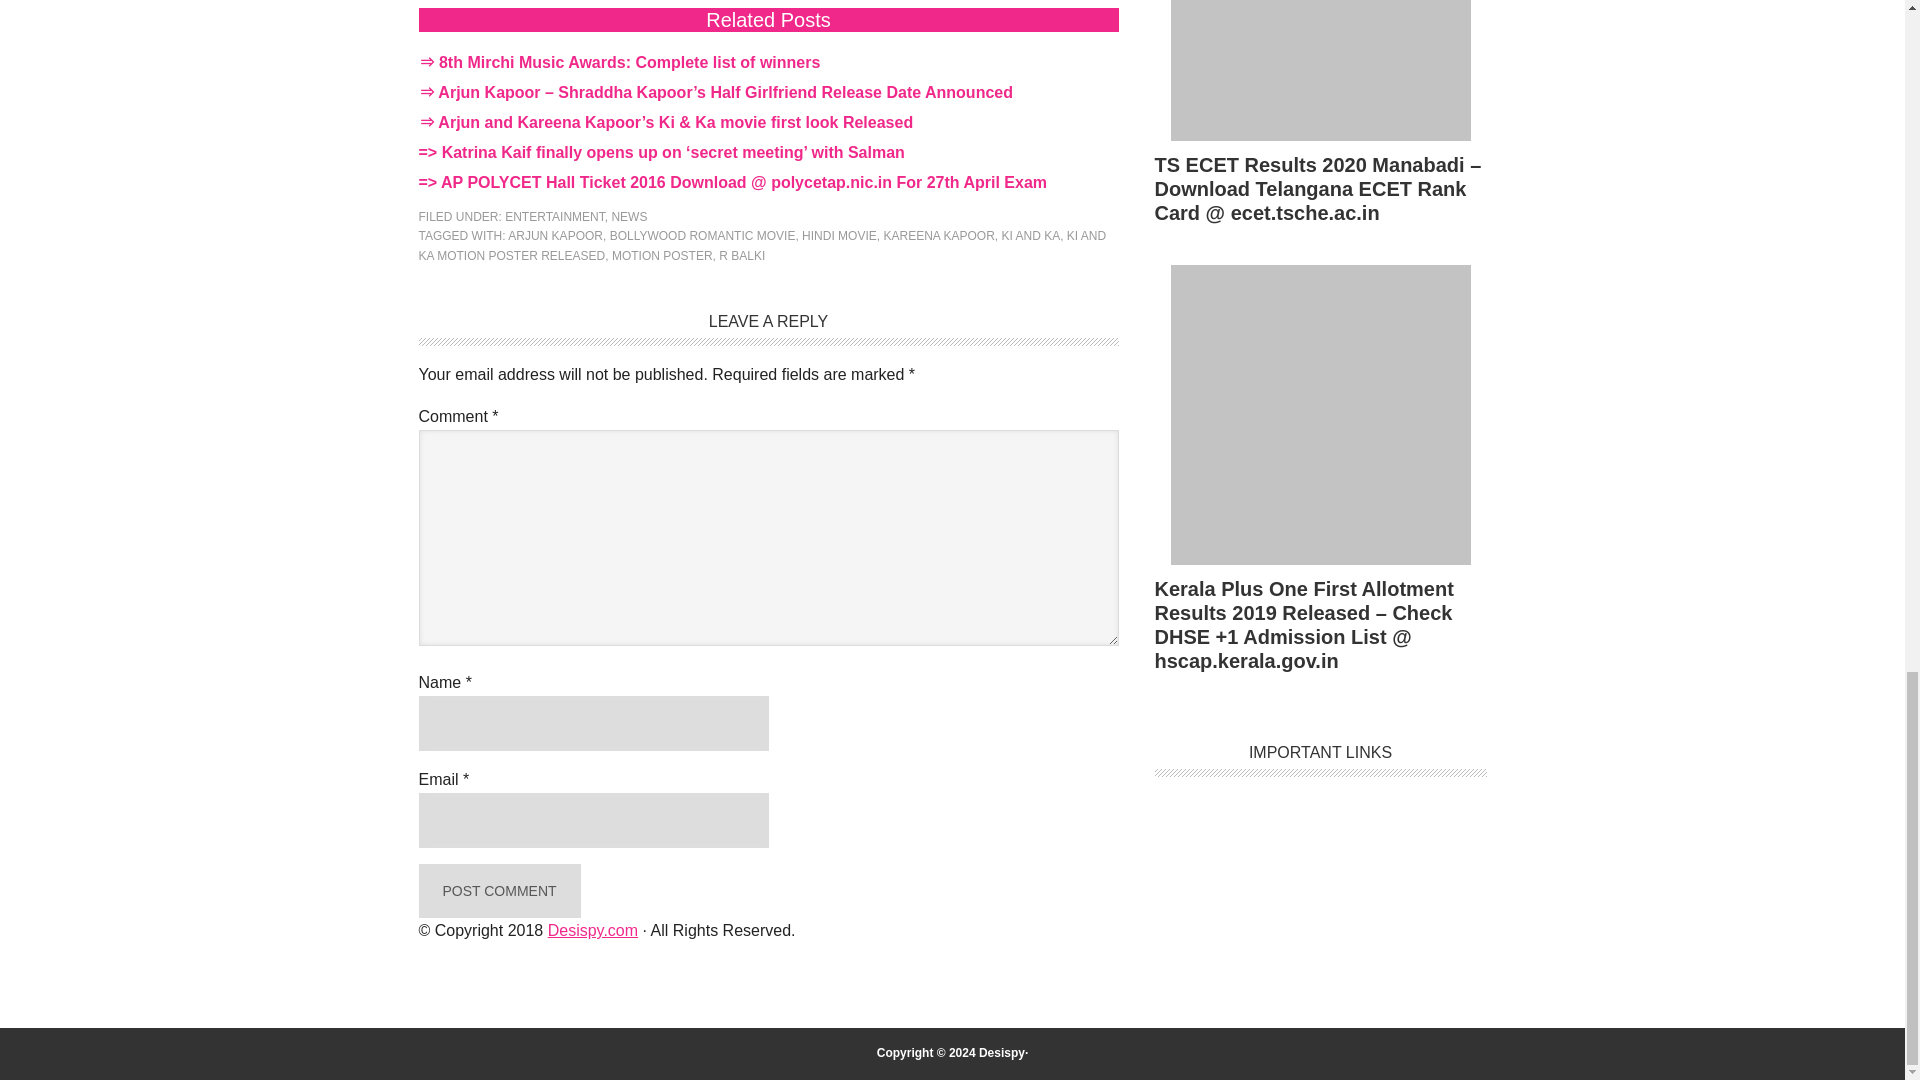 The height and width of the screenshot is (1080, 1920). I want to click on Post Comment, so click(498, 892).